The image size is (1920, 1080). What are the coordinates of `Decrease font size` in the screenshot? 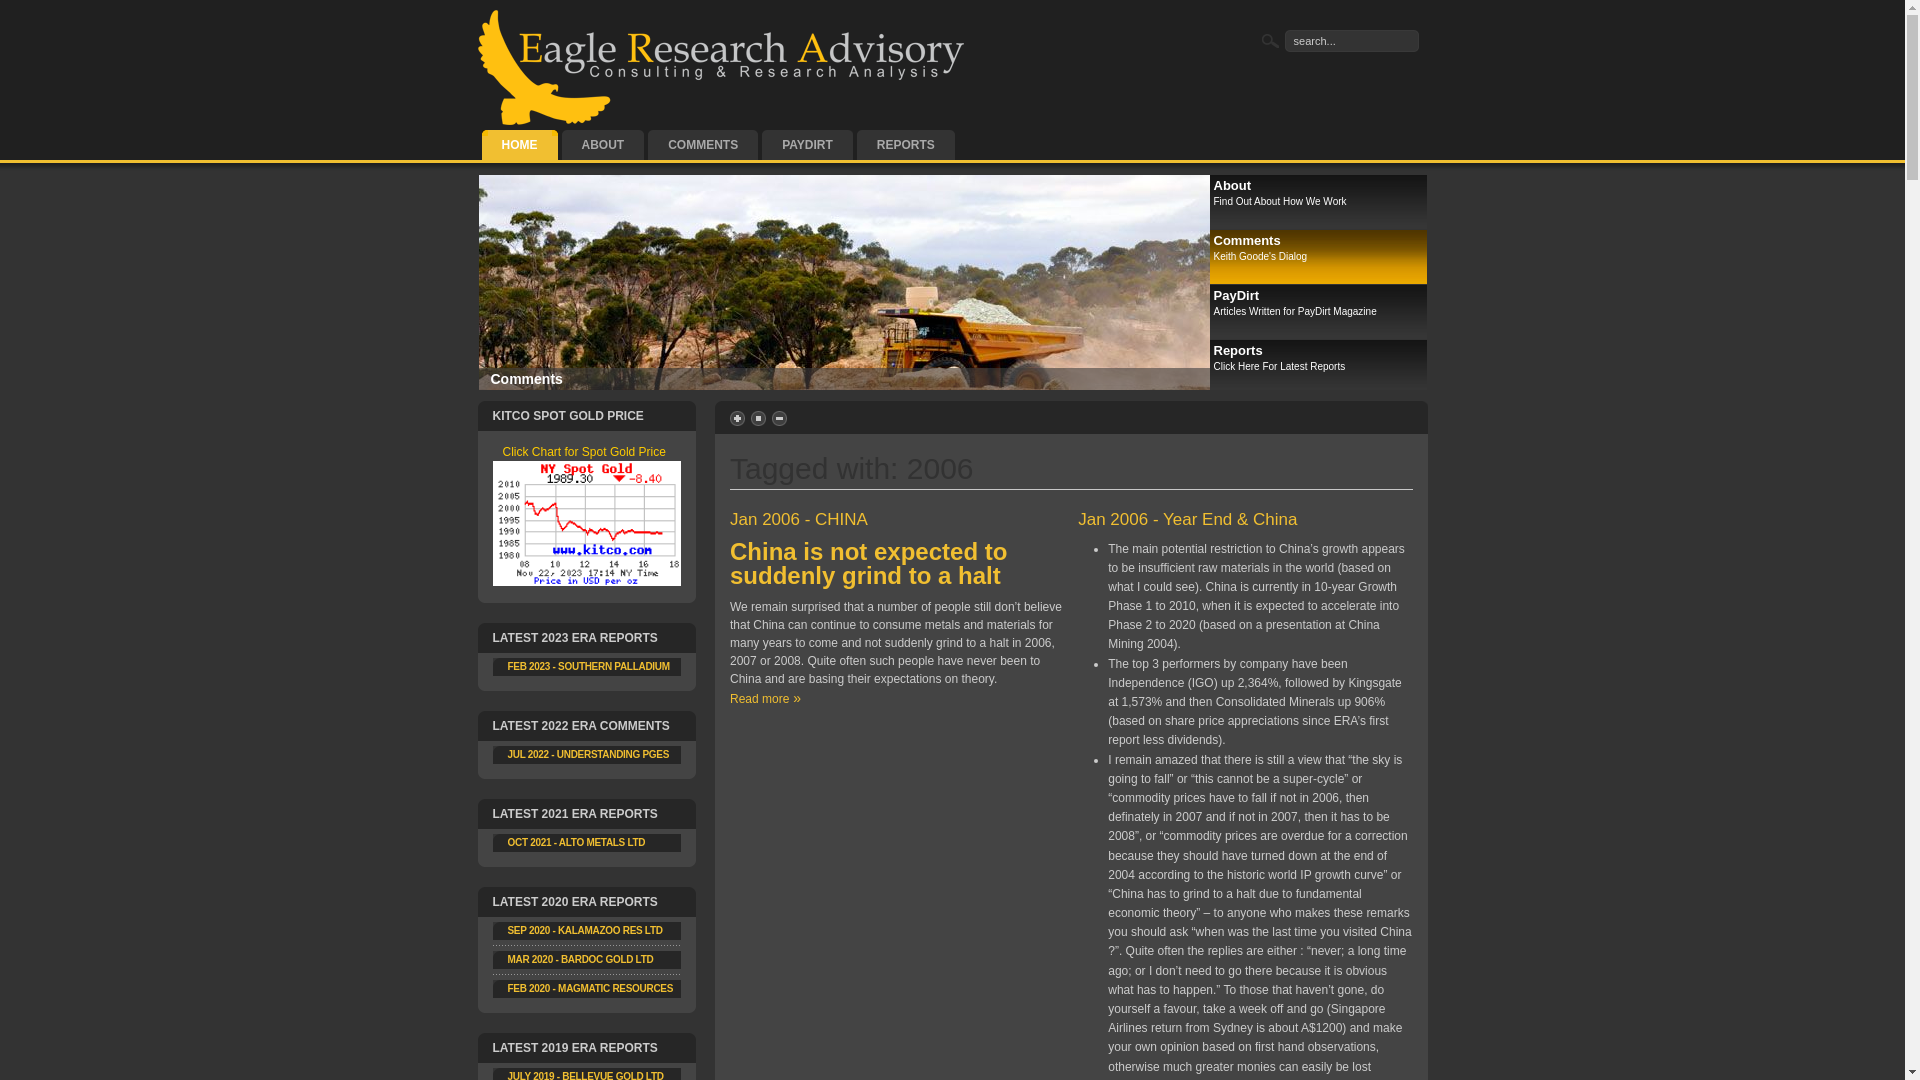 It's located at (781, 418).